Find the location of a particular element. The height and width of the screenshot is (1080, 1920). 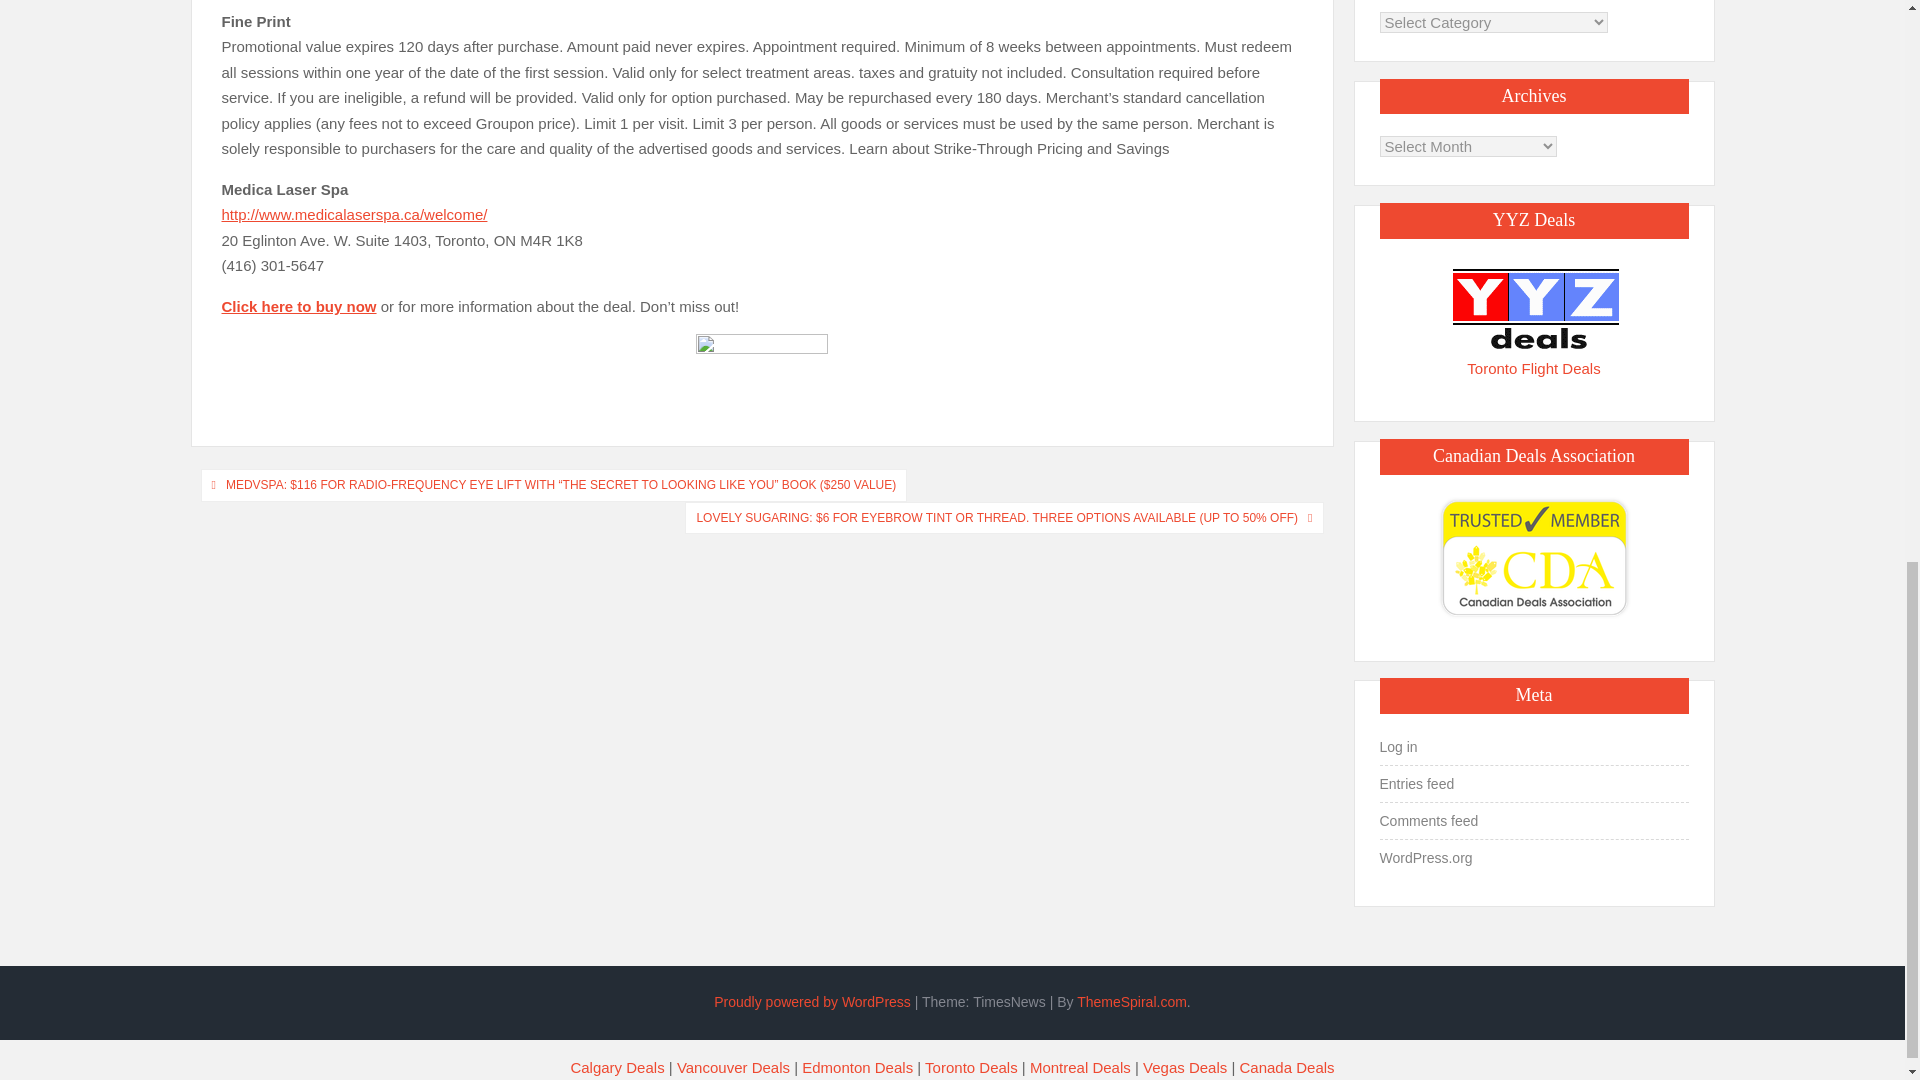

YYZ Deals is located at coordinates (1534, 308).